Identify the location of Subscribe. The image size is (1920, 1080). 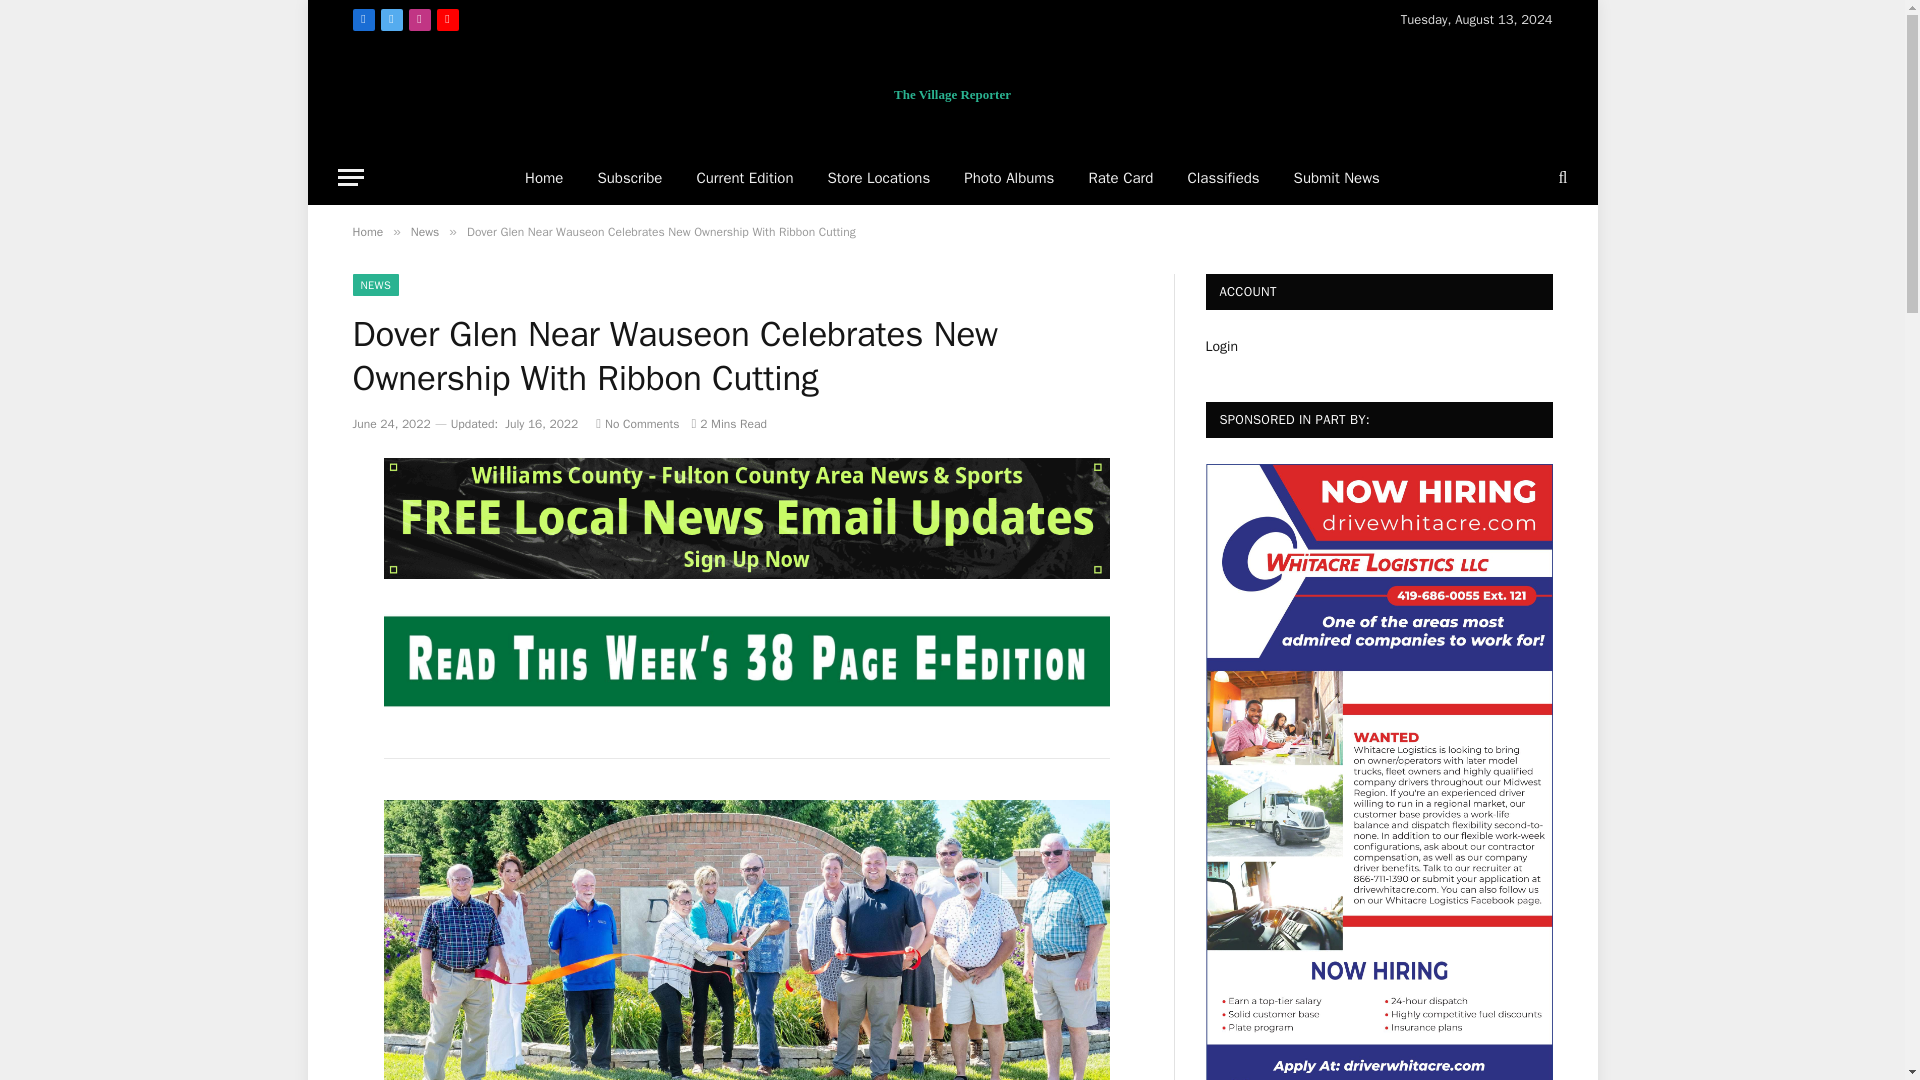
(629, 178).